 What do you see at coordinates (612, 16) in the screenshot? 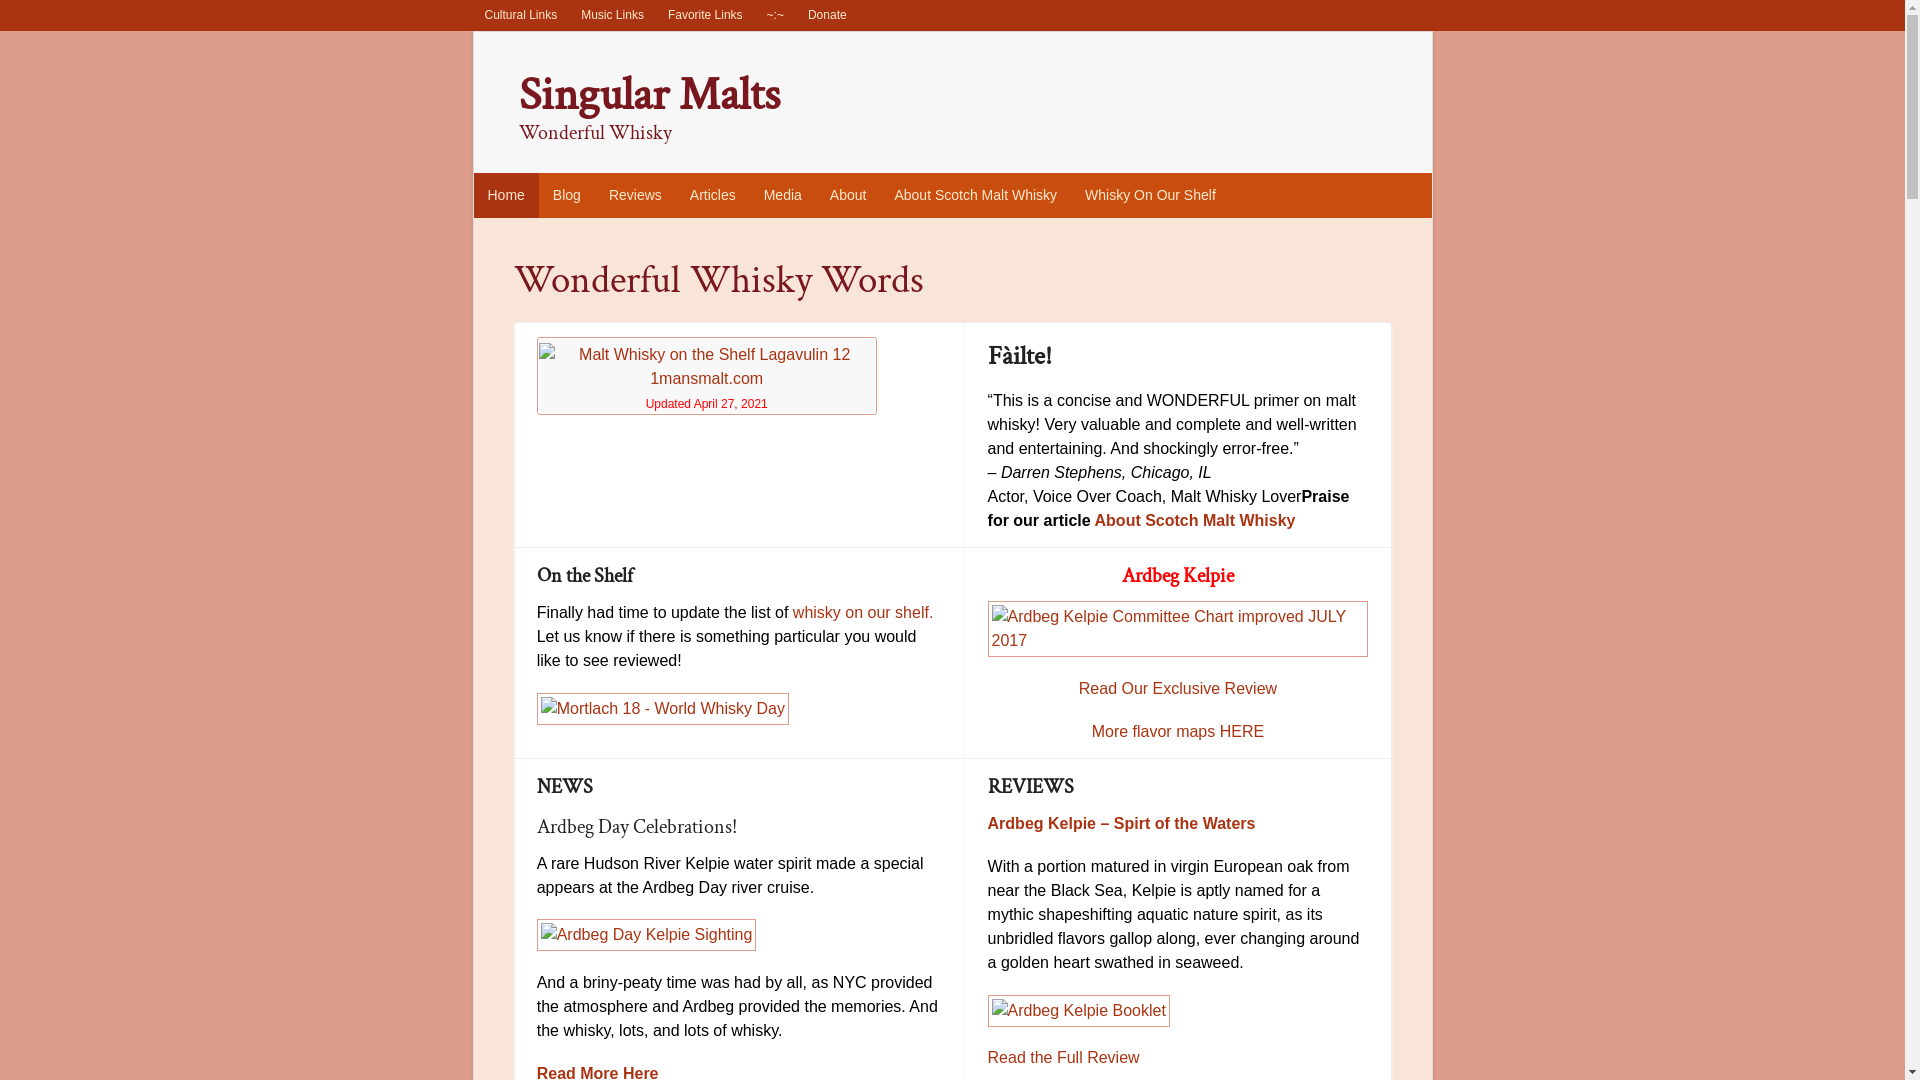
I see `Music Links` at bounding box center [612, 16].